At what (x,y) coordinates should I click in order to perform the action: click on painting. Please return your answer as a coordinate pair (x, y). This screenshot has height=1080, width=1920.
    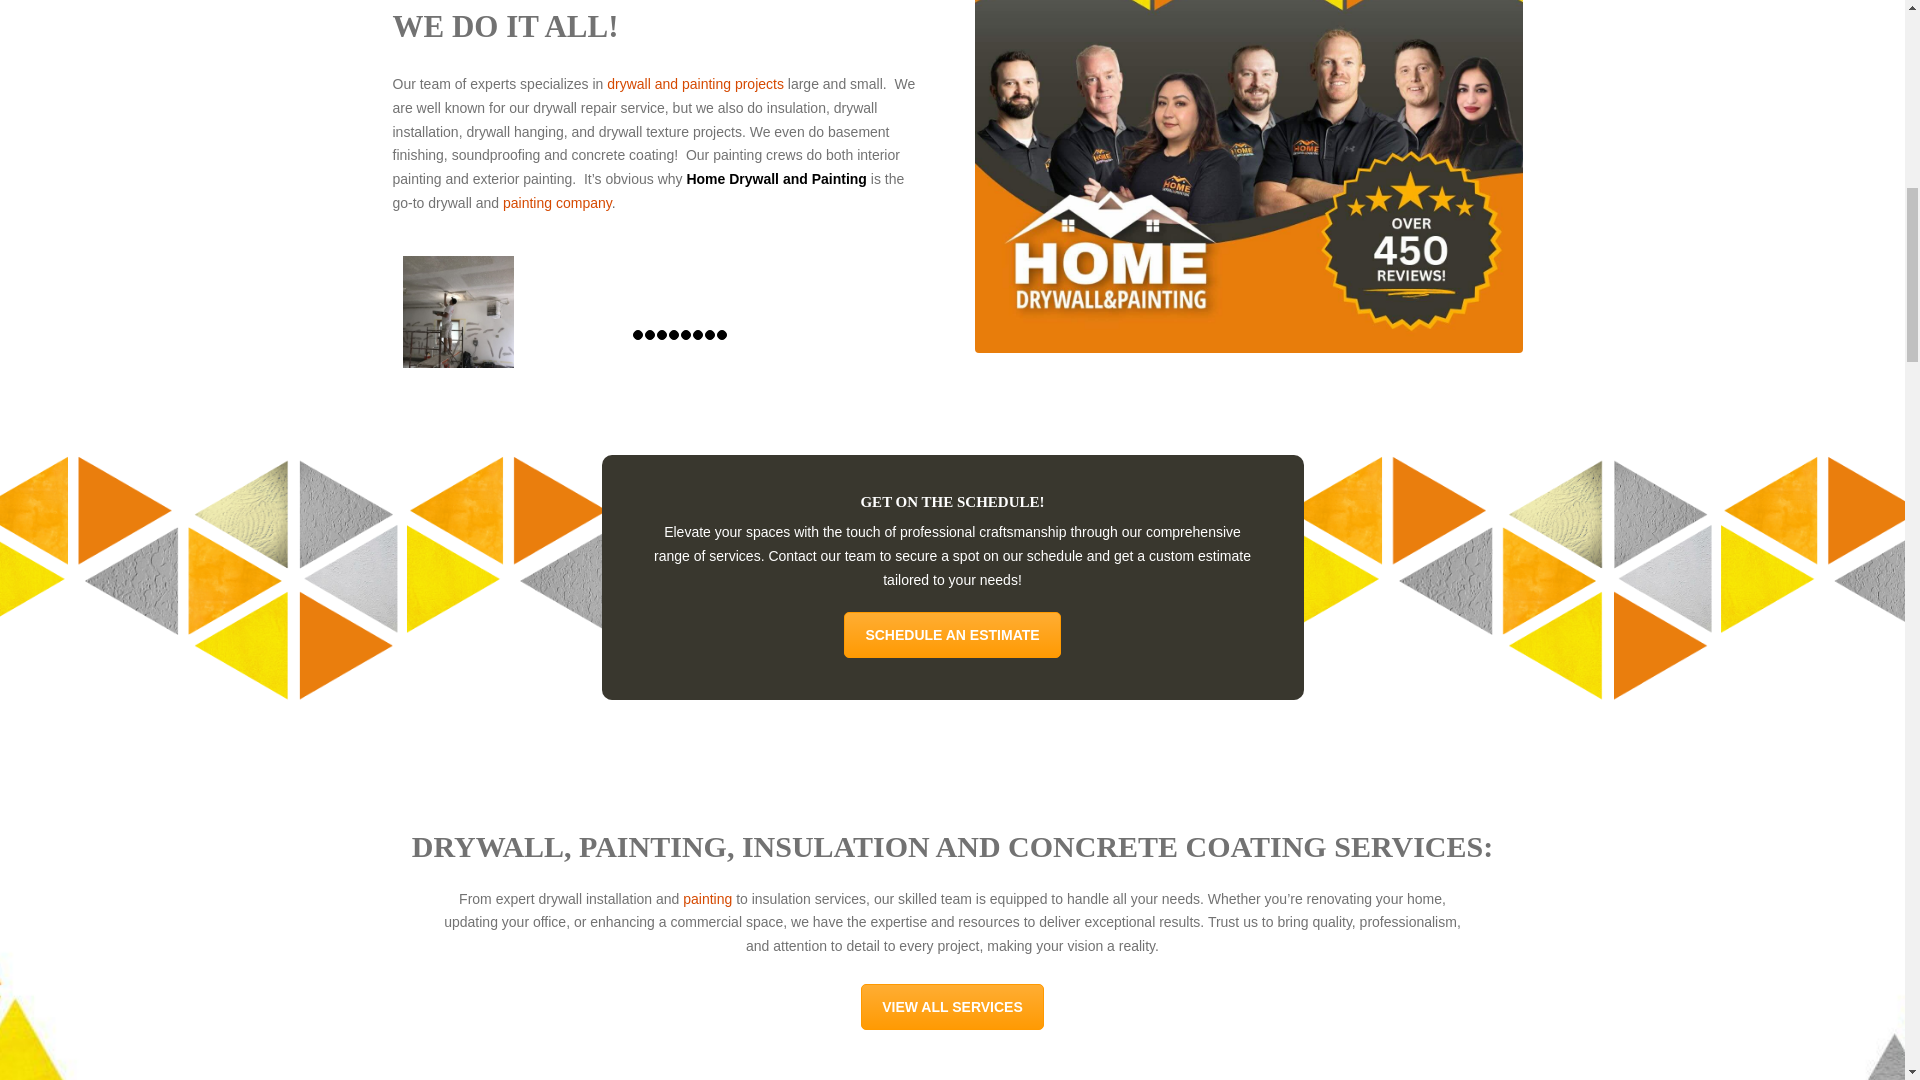
    Looking at the image, I should click on (707, 899).